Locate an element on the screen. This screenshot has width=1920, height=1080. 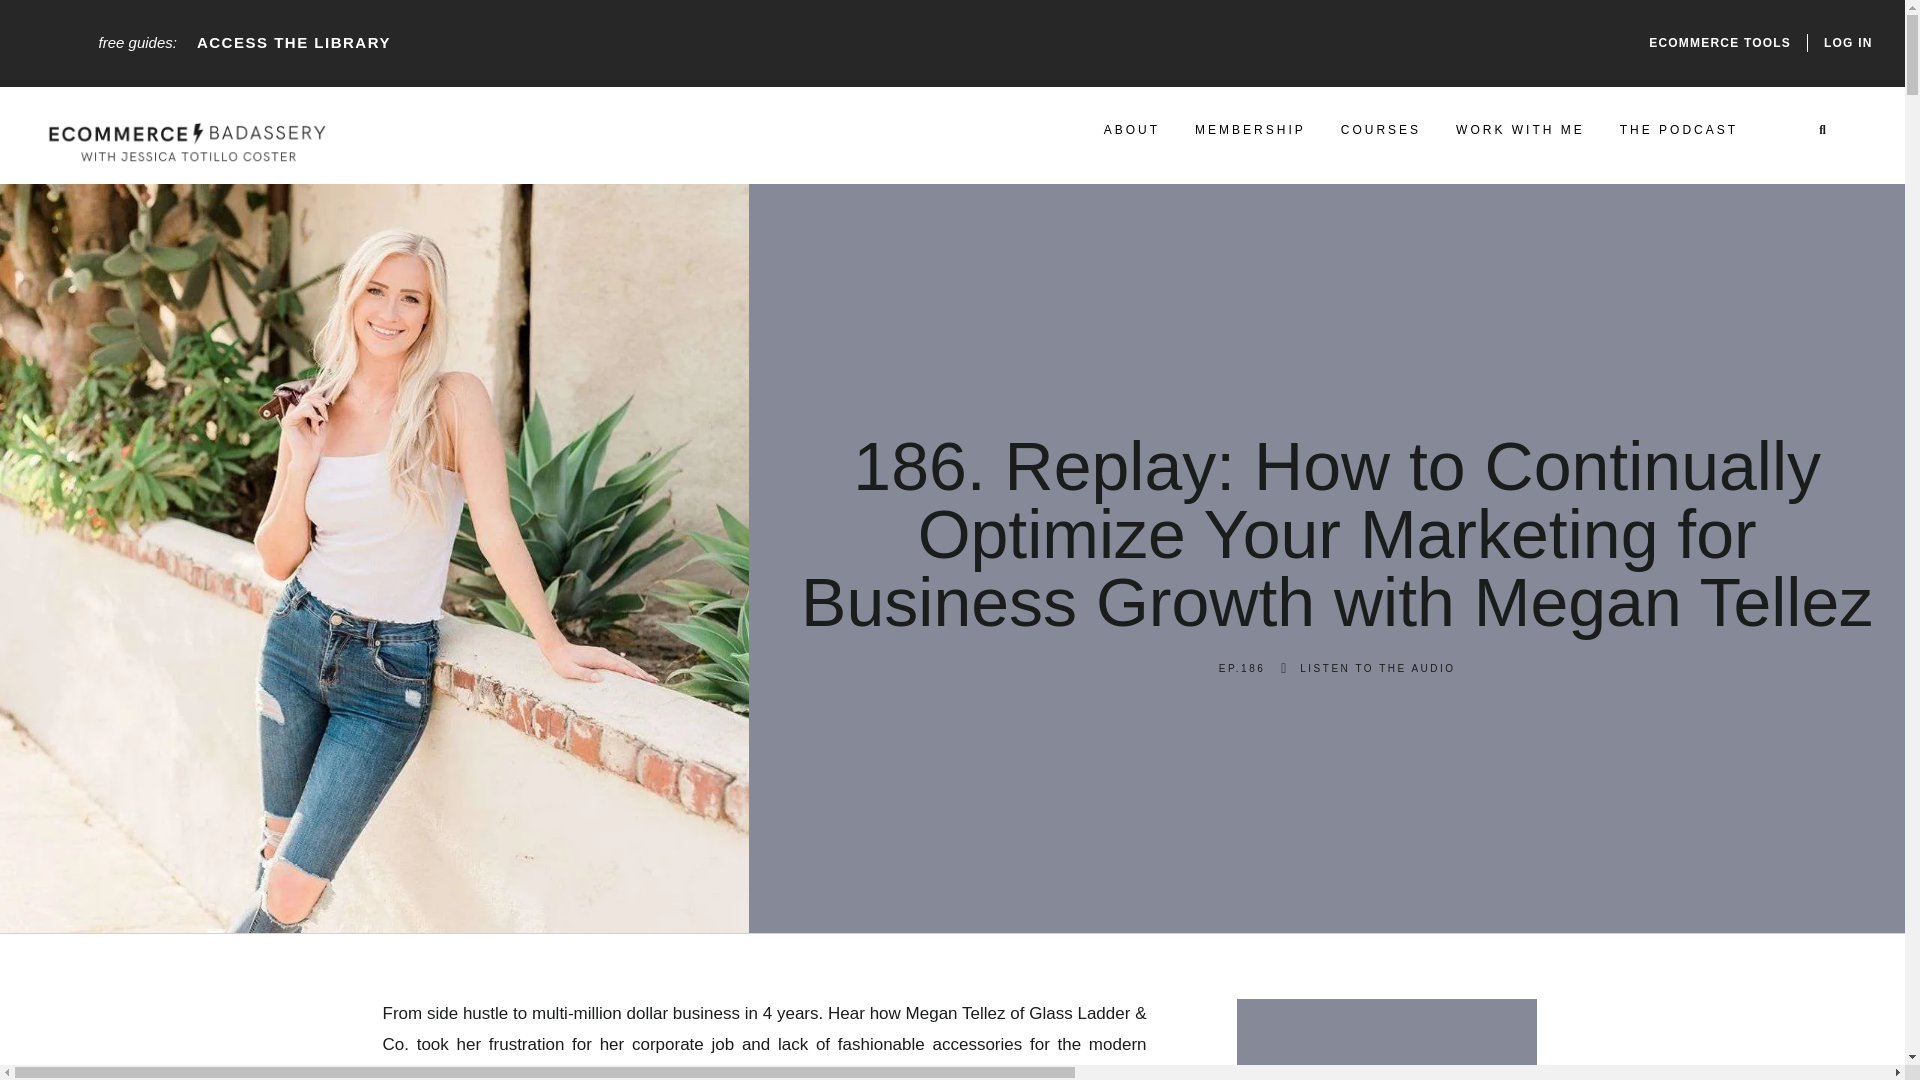
ECOMMERCE TOOLS is located at coordinates (1720, 42).